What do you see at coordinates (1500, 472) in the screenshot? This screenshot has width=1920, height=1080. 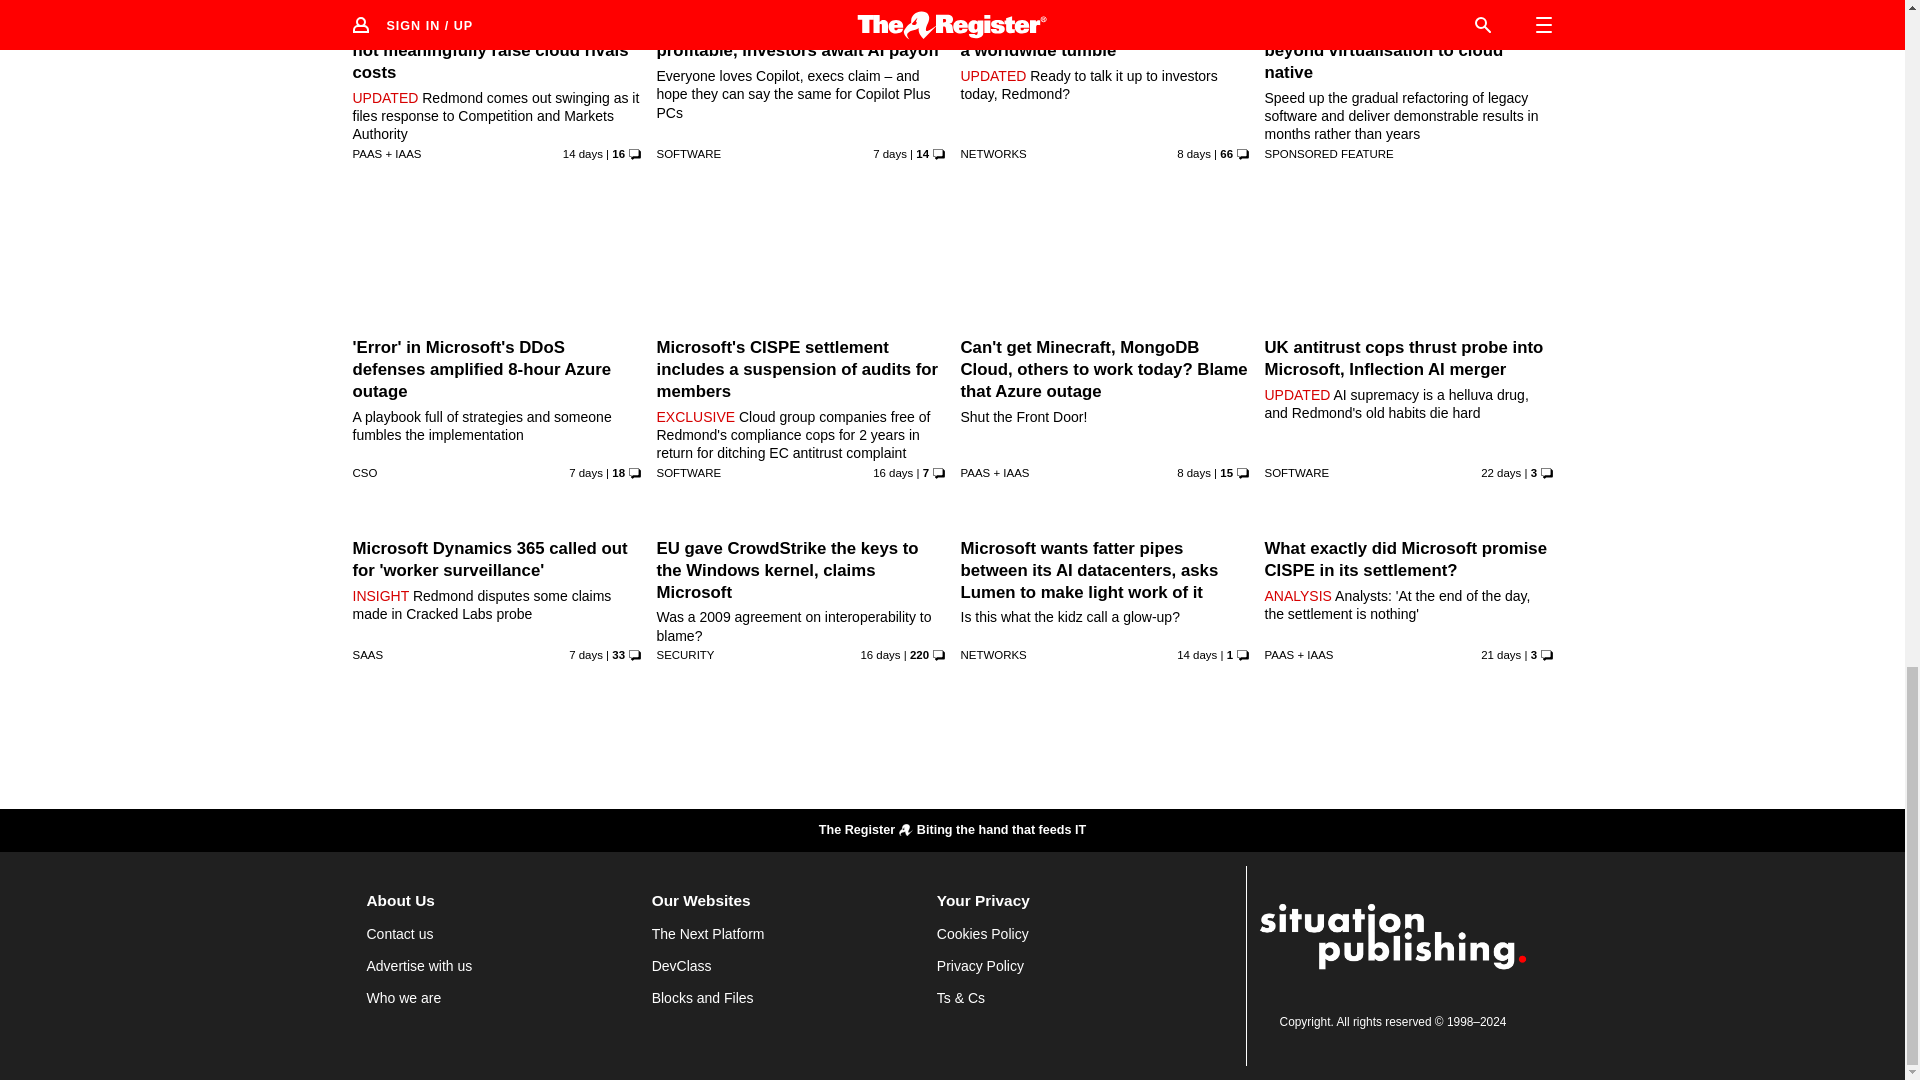 I see `16 Jul 2024 15:0` at bounding box center [1500, 472].